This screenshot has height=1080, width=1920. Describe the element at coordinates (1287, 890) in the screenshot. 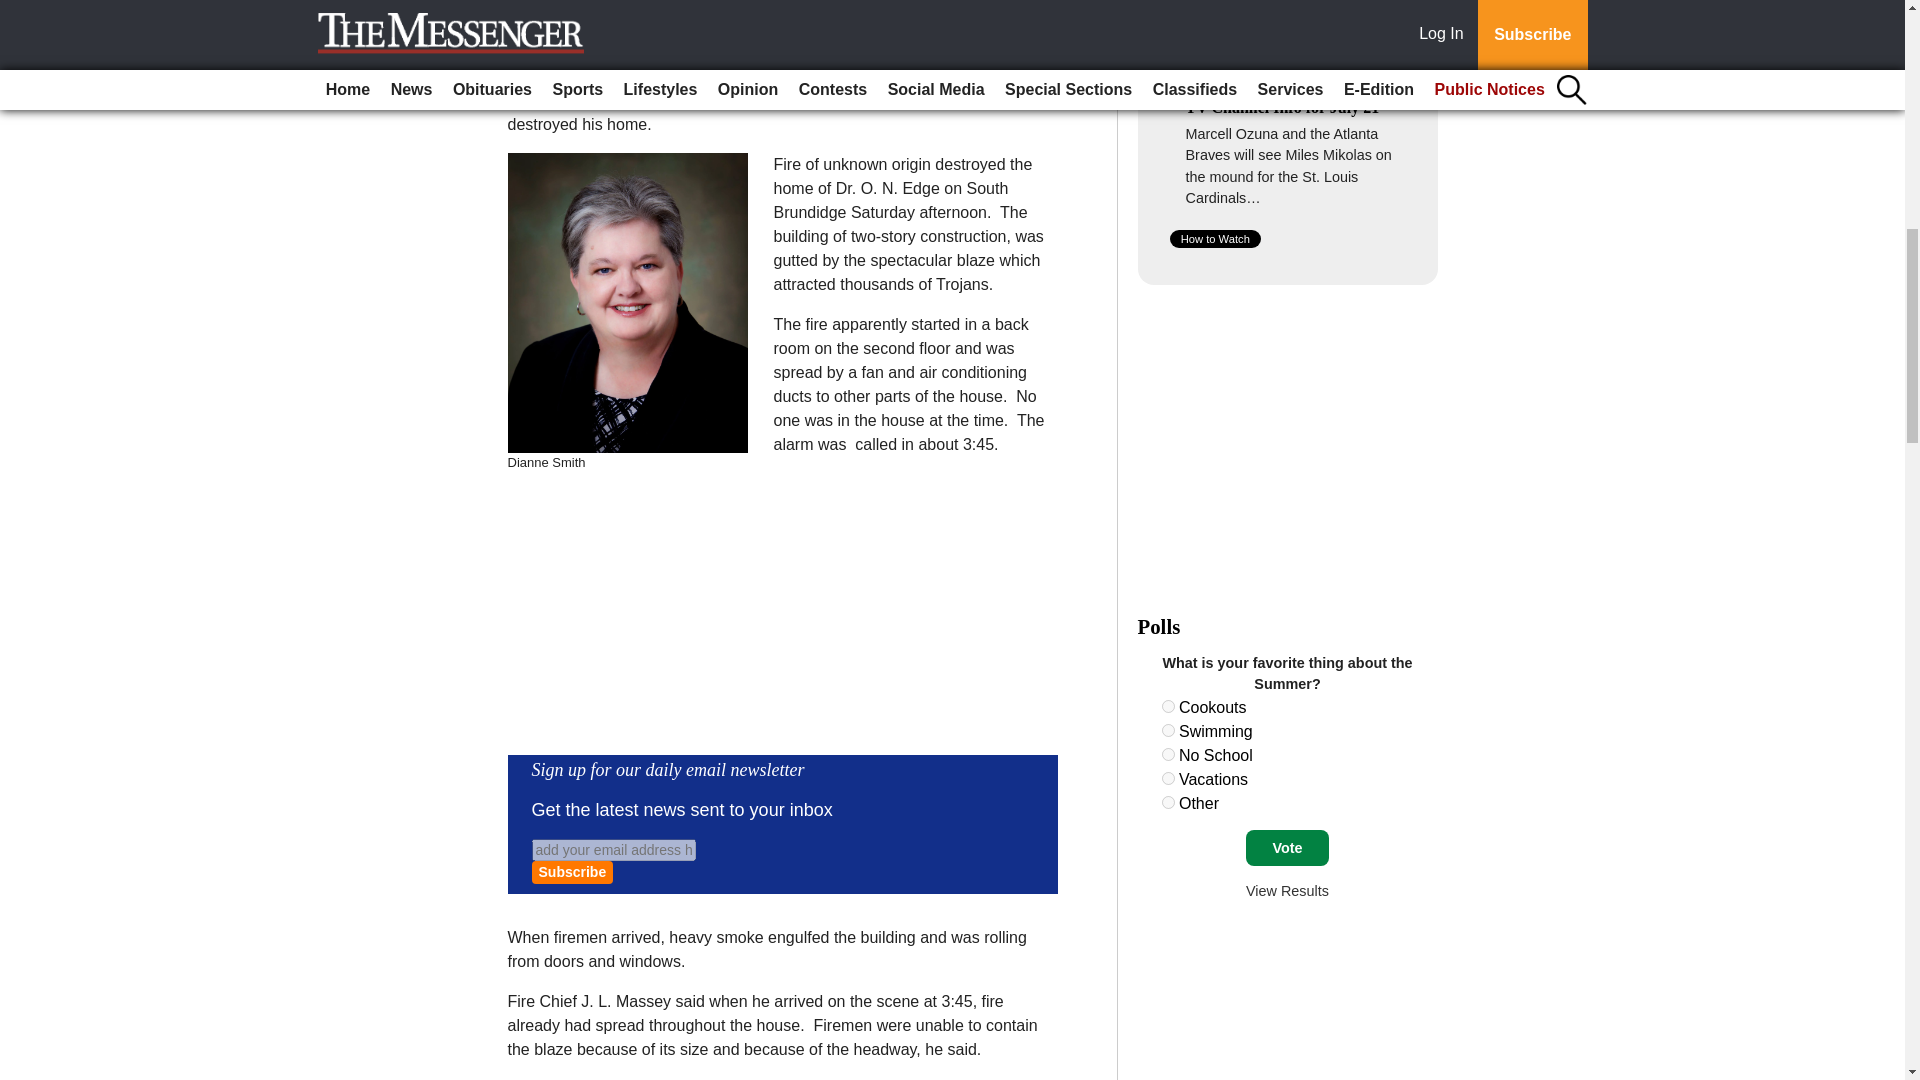

I see `View Results Of This Poll` at that location.